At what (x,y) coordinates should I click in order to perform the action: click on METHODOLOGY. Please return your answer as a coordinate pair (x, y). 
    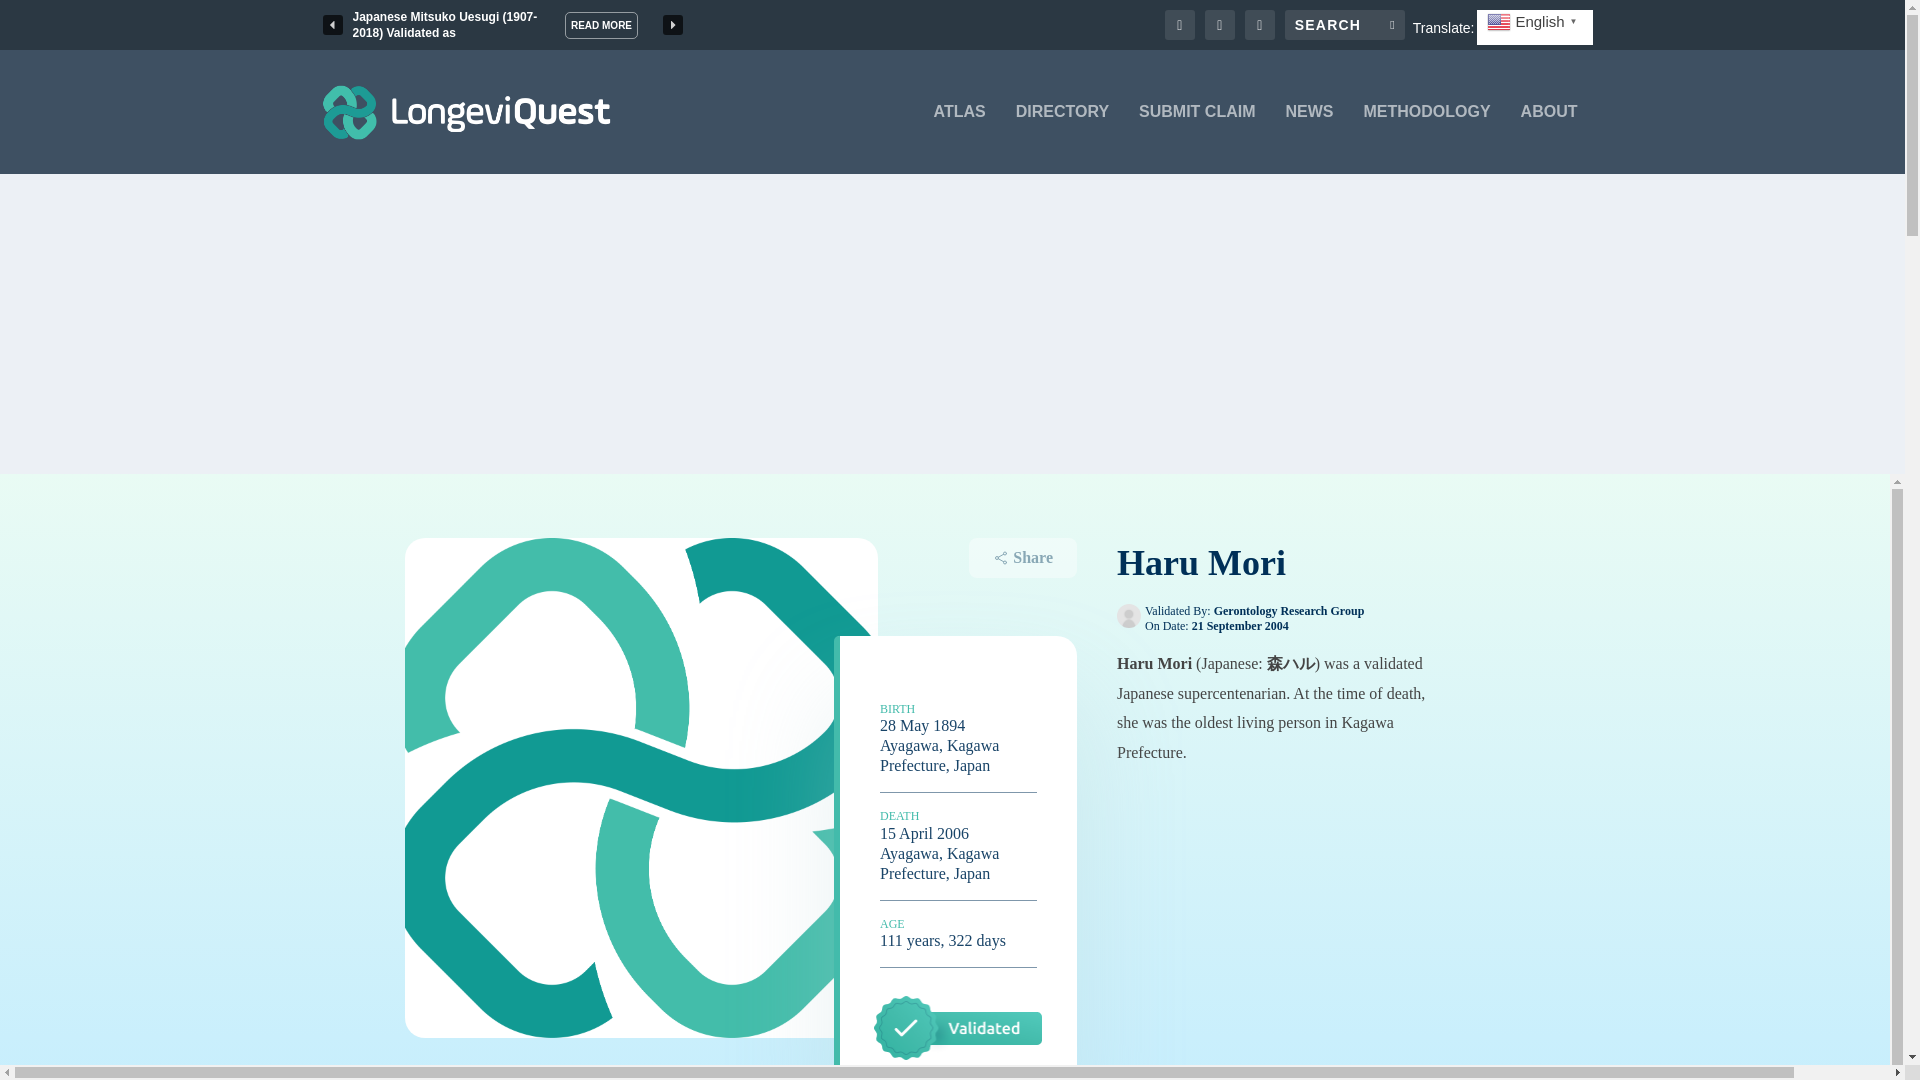
    Looking at the image, I should click on (1427, 138).